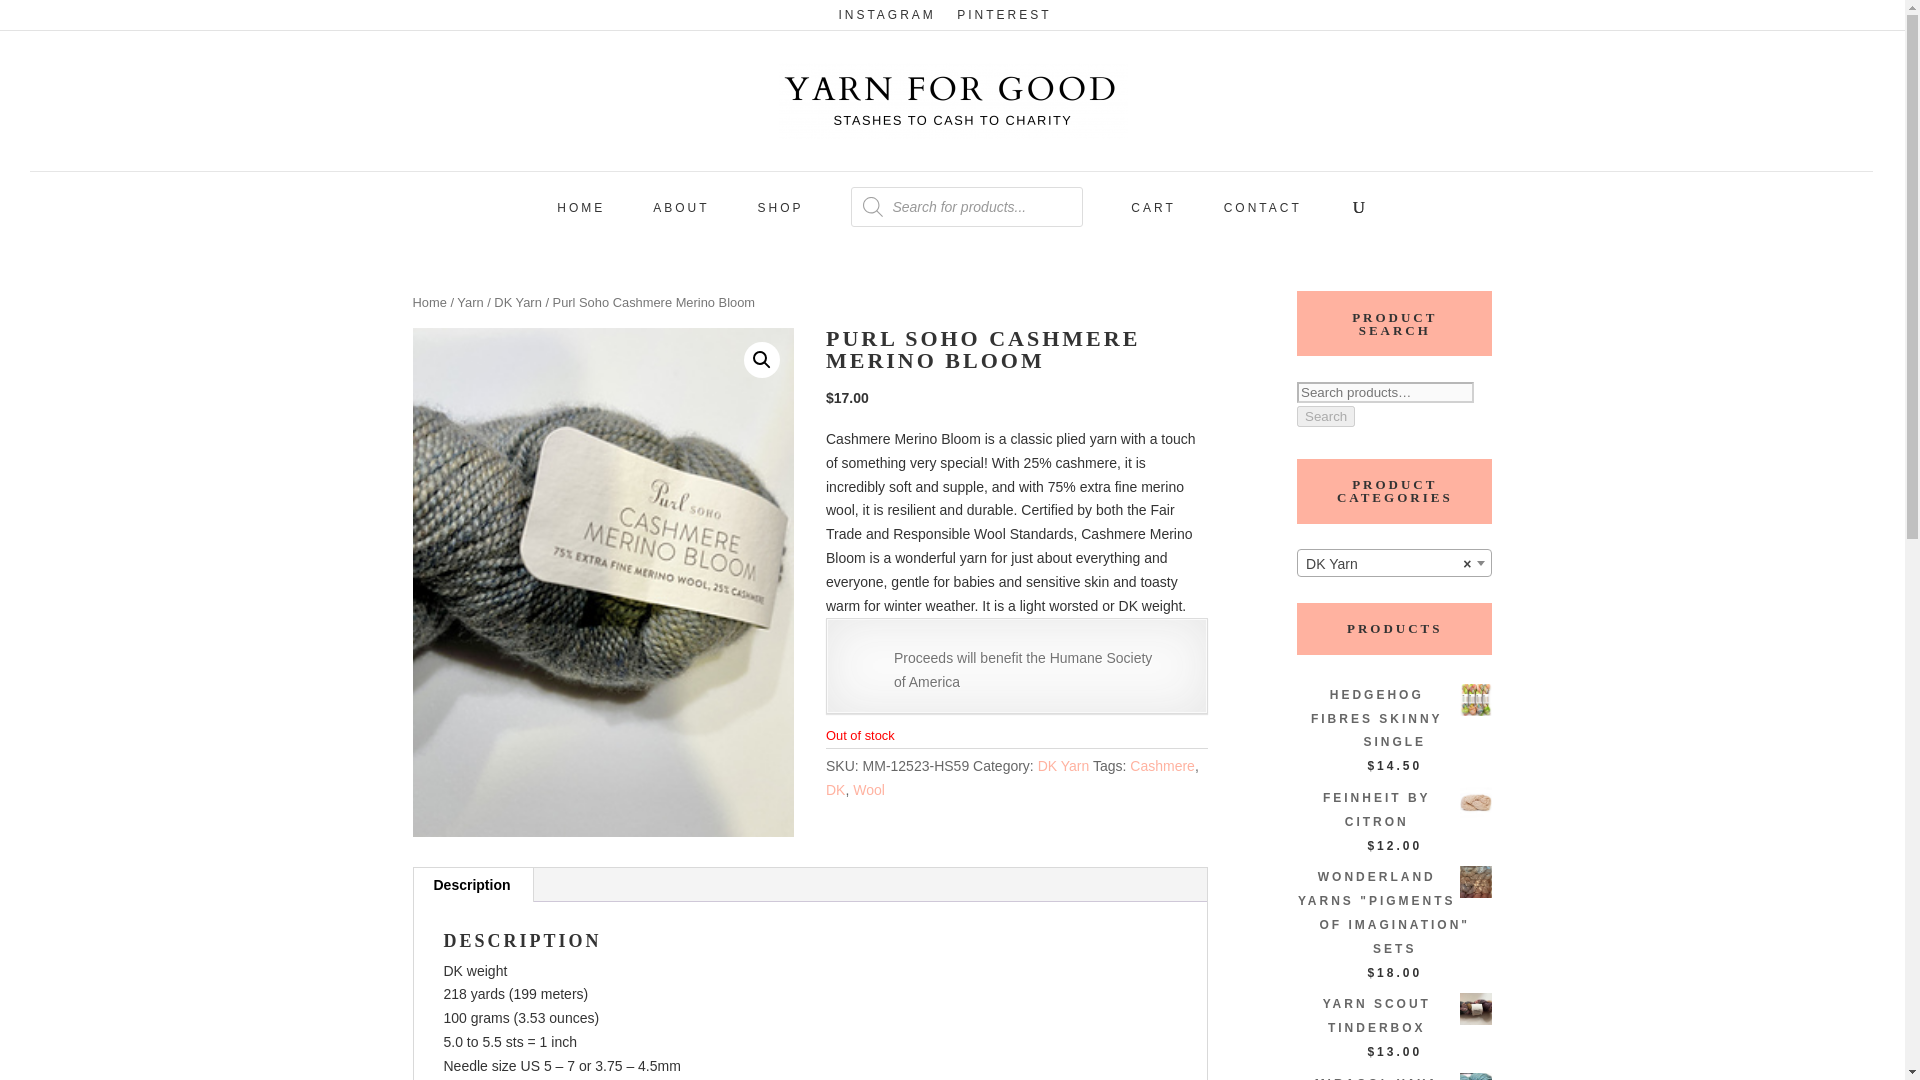  I want to click on MIRASOL YAYA, so click(1394, 1076).